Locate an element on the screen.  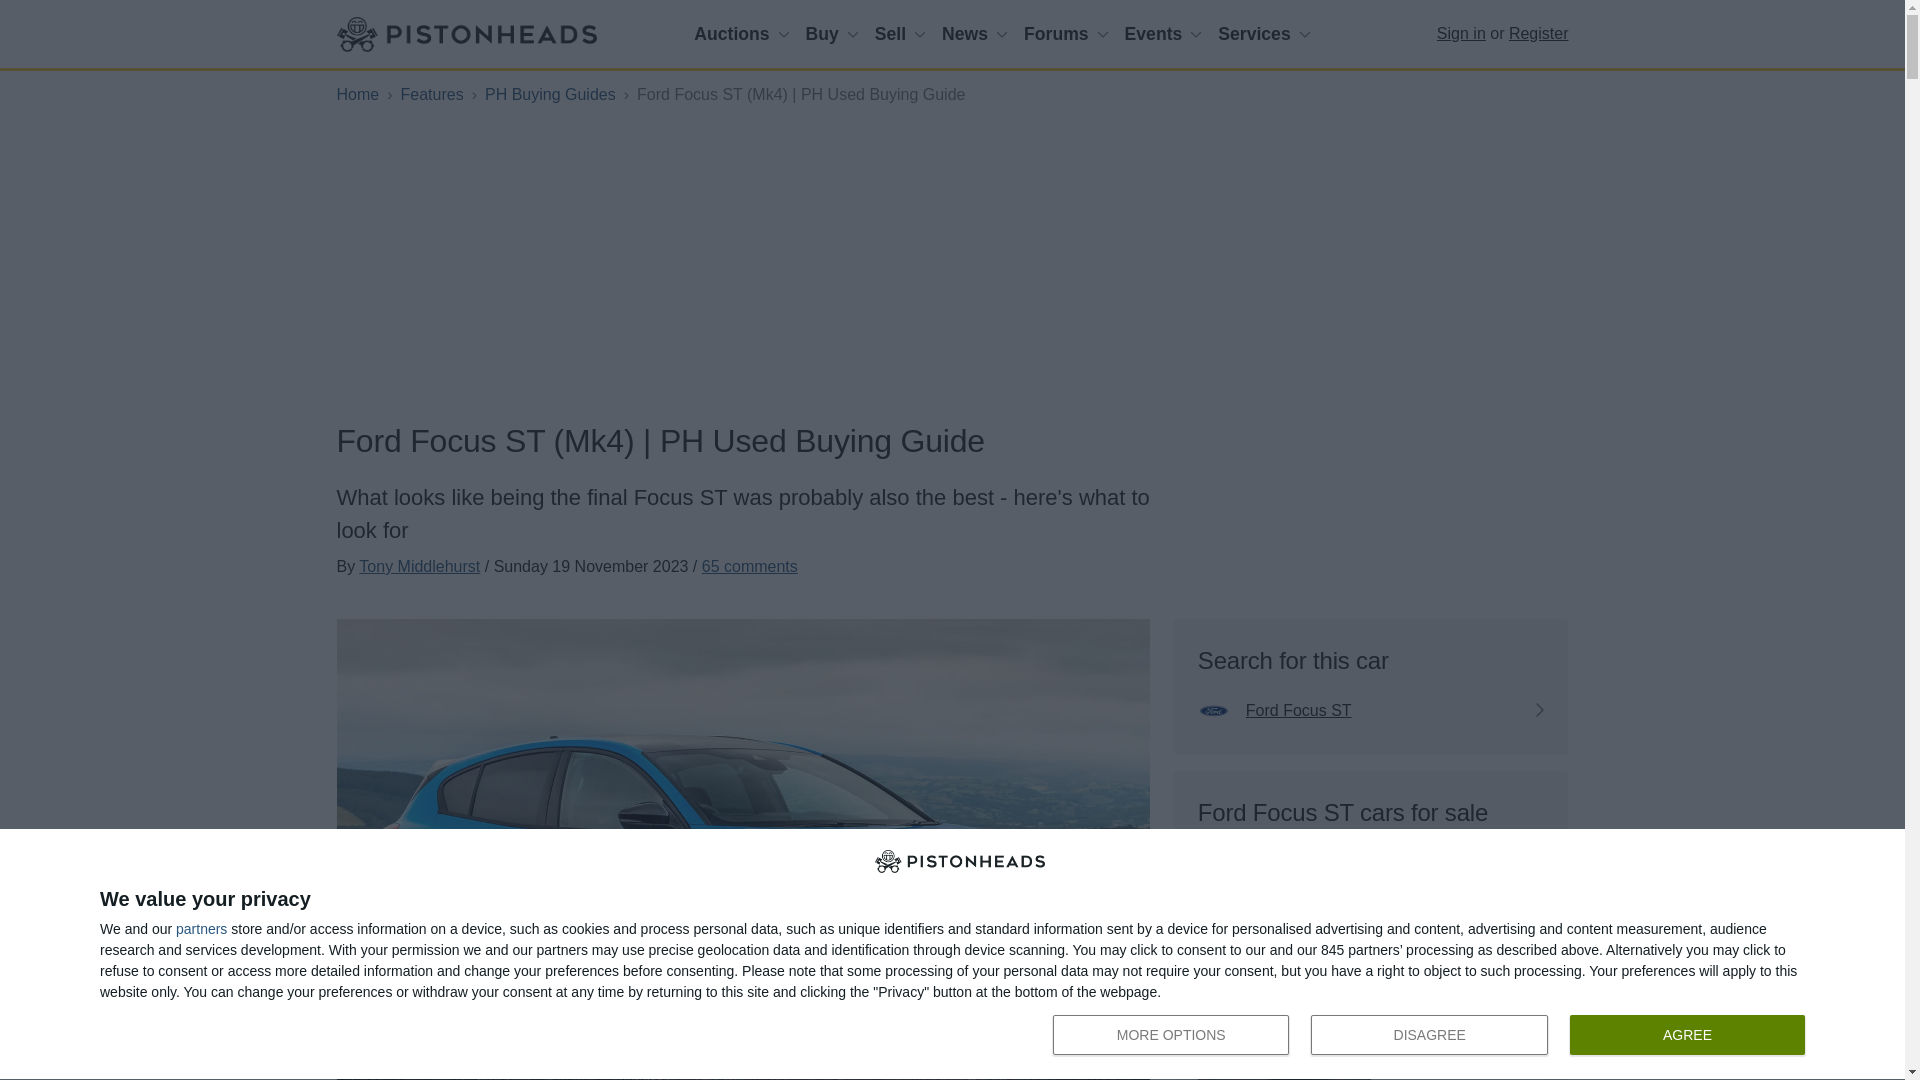
AGREE is located at coordinates (1687, 1035).